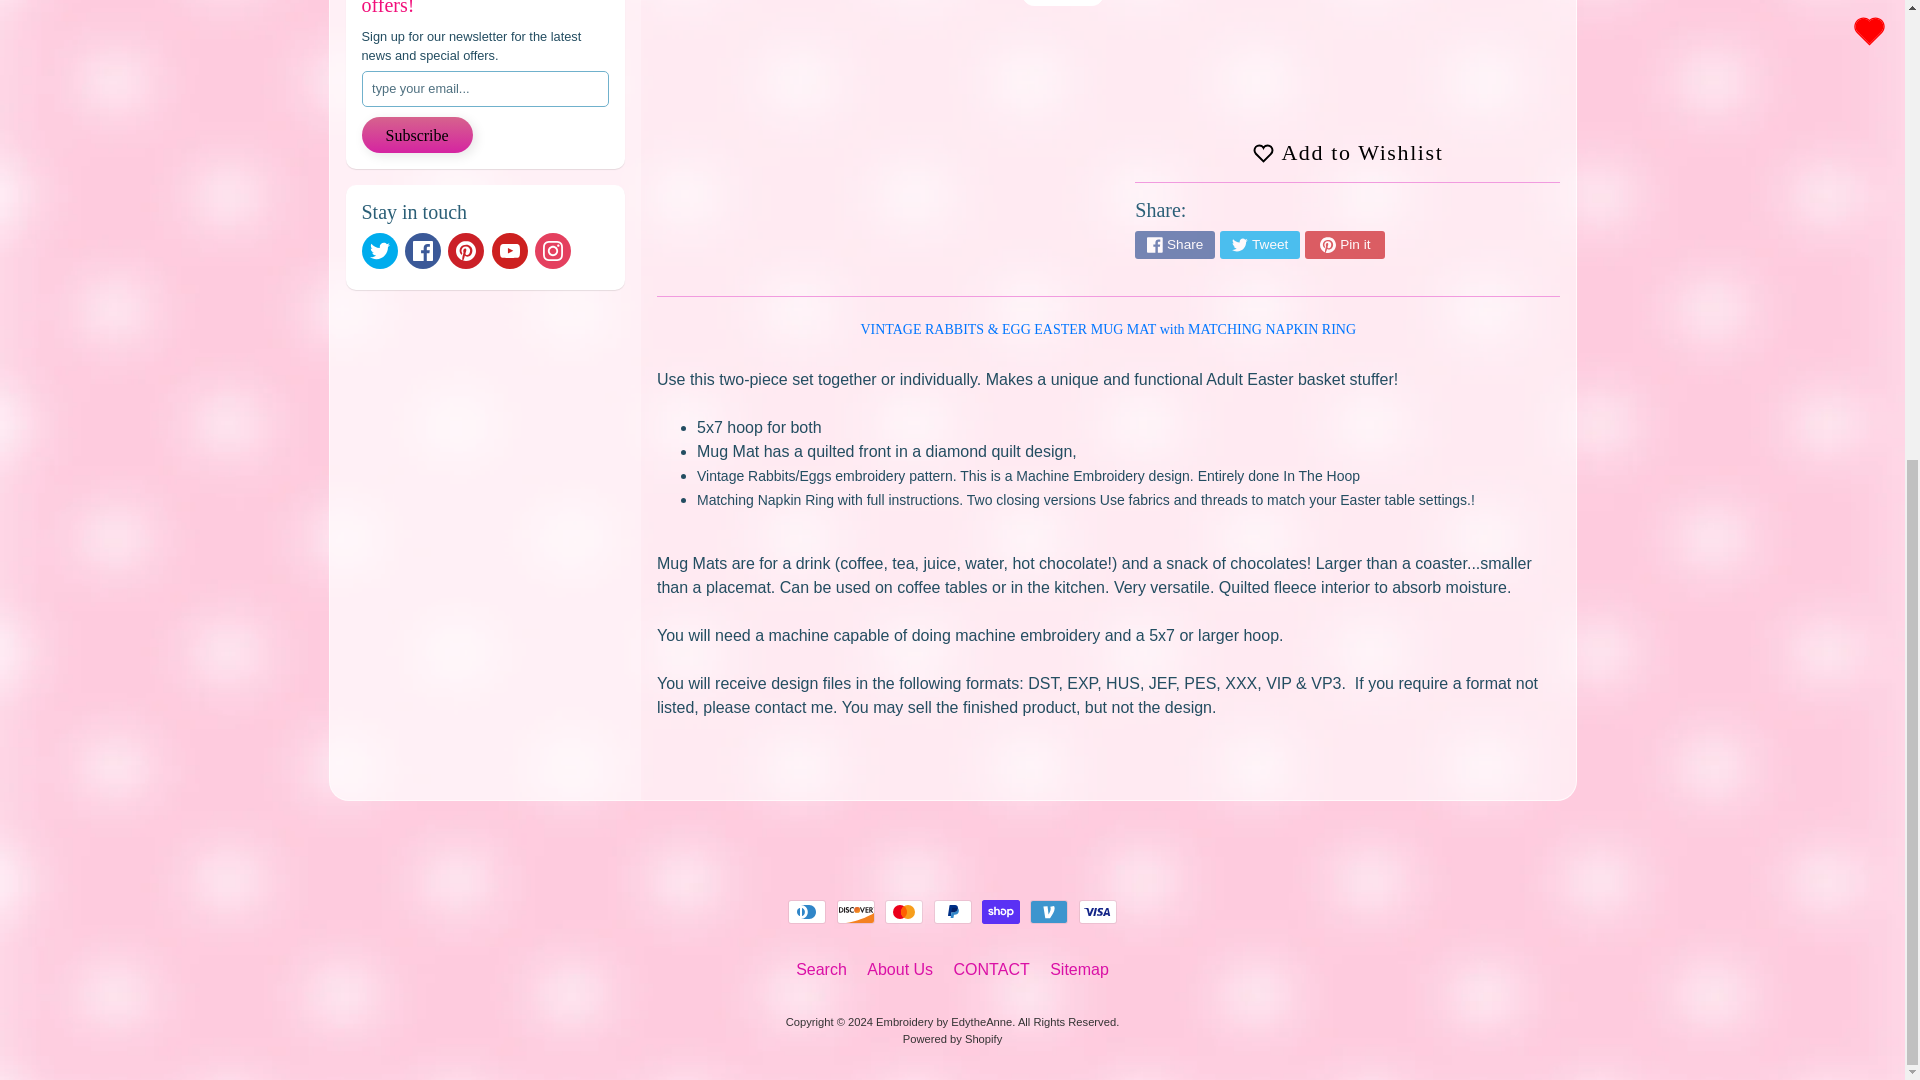  I want to click on Pinterest, so click(465, 250).